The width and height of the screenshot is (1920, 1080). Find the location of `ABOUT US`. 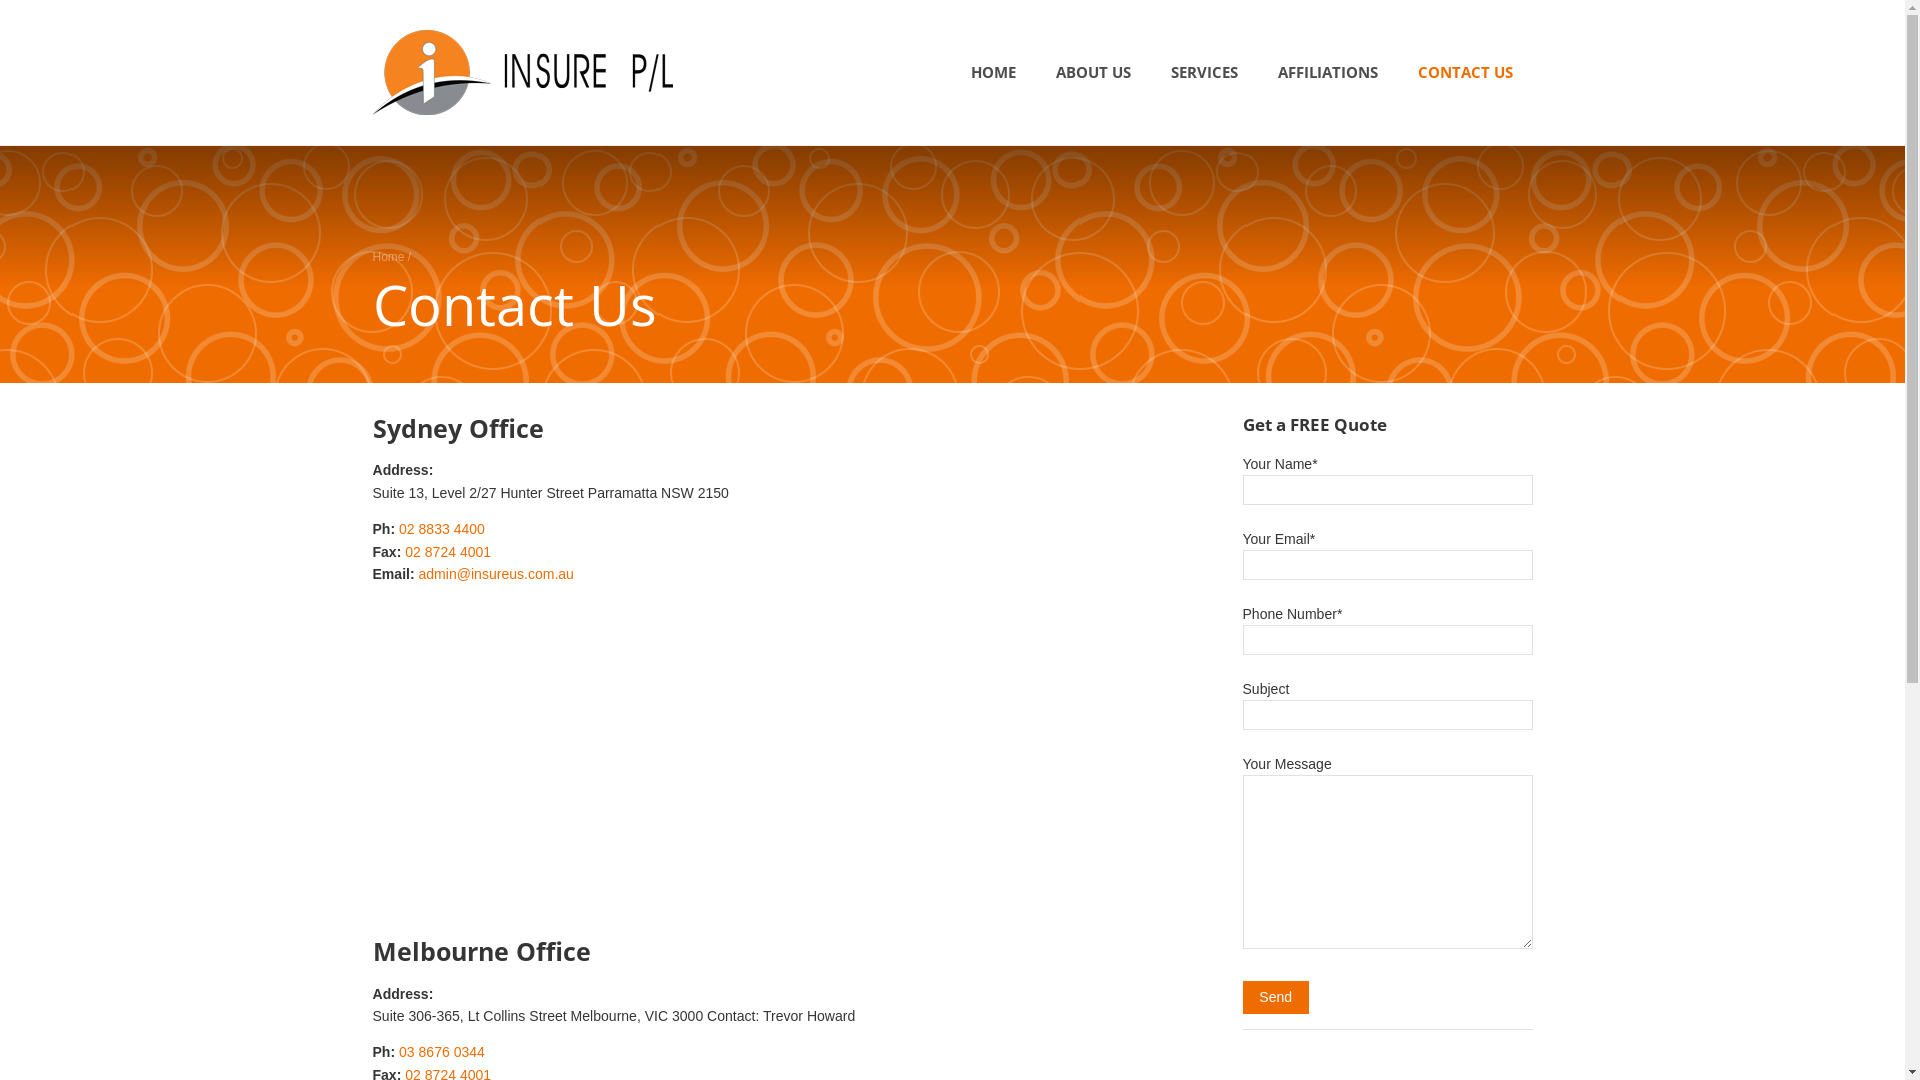

ABOUT US is located at coordinates (1094, 72).